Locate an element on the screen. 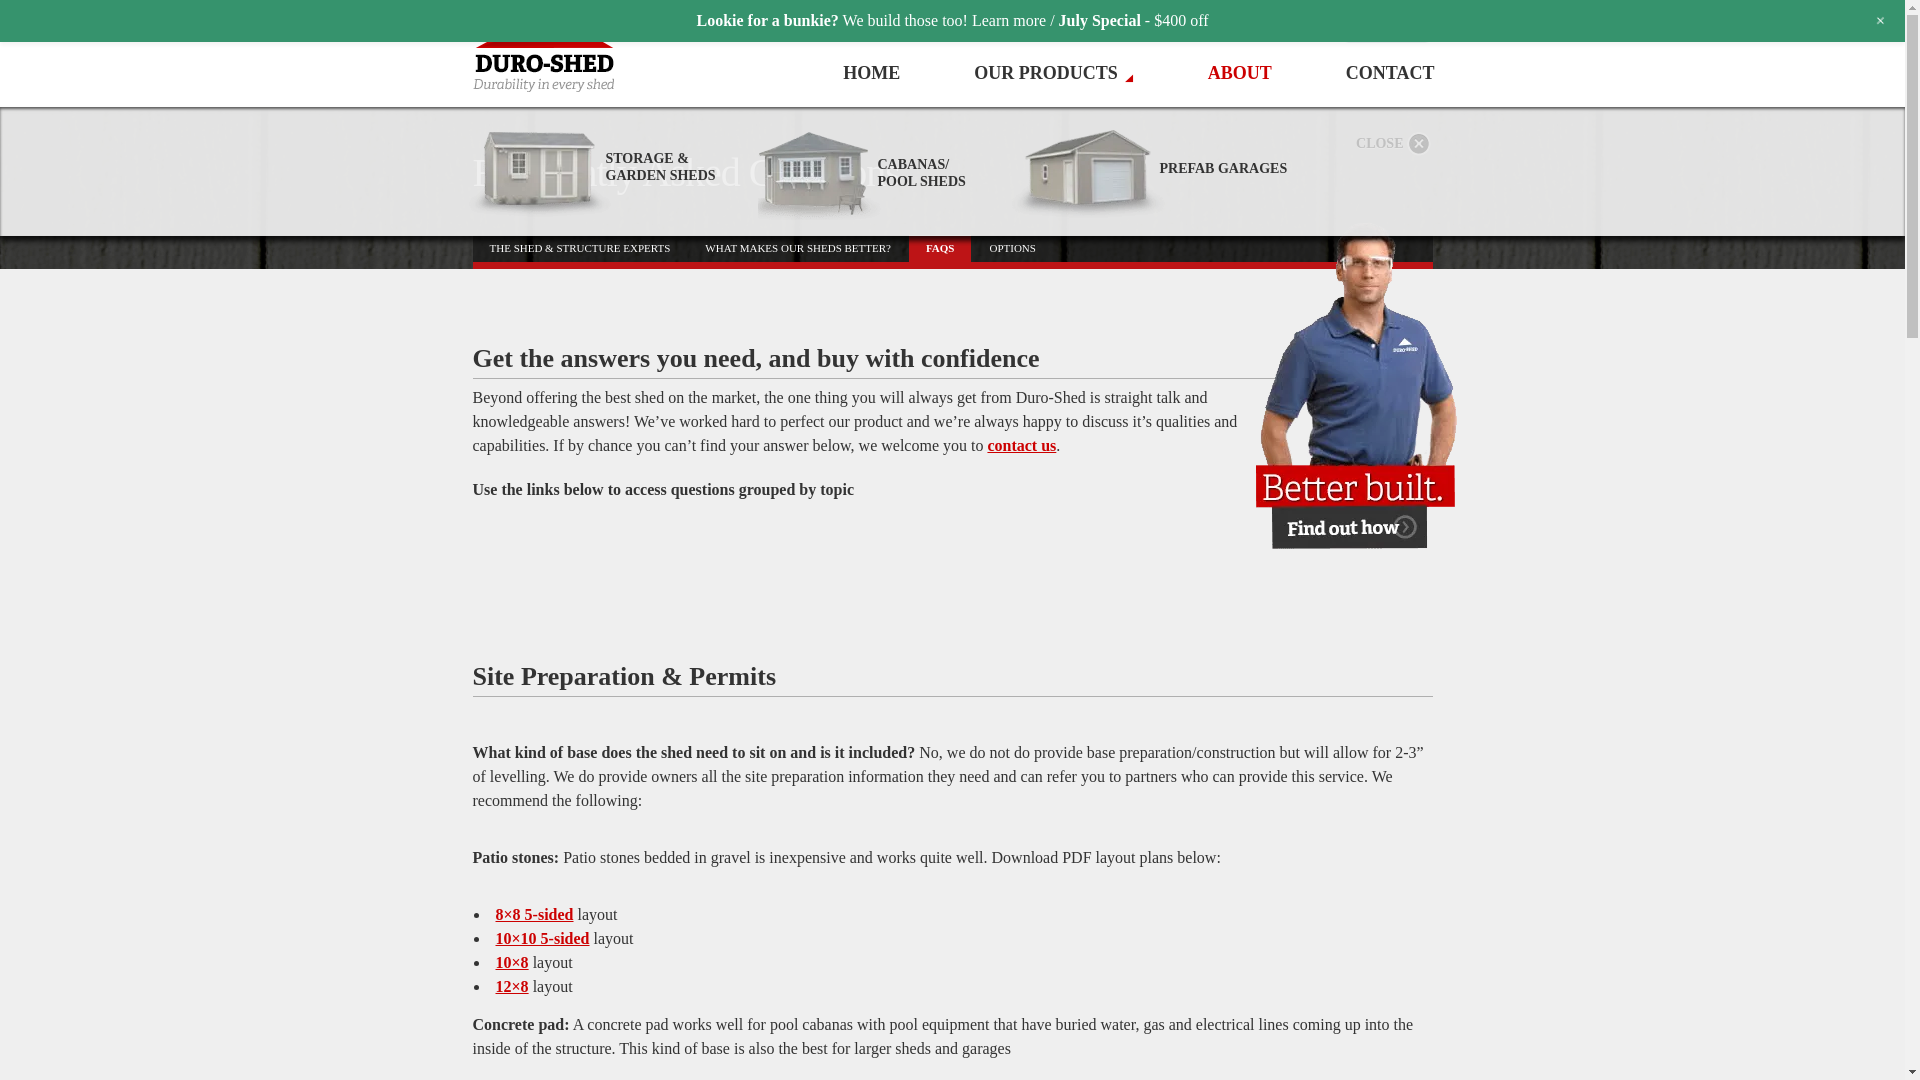  CONTACT is located at coordinates (1390, 72).